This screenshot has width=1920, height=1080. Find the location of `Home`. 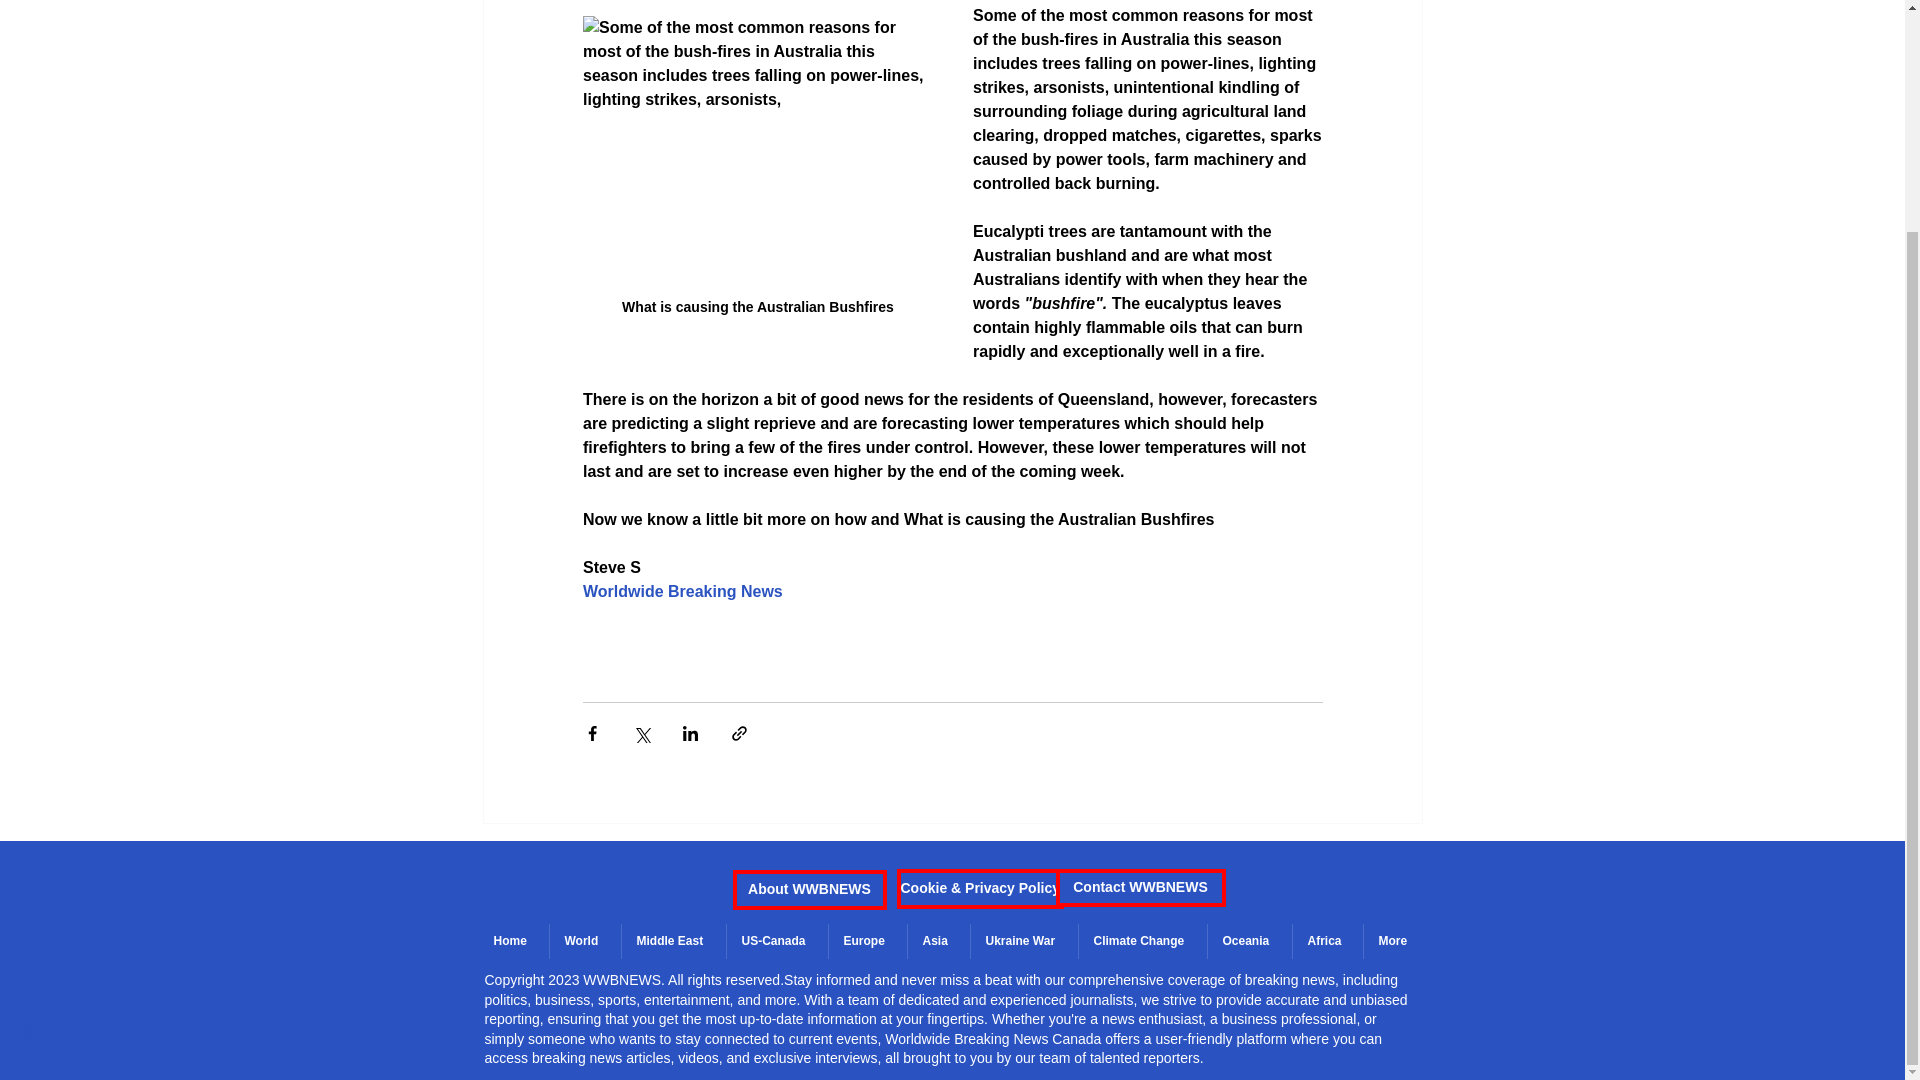

Home is located at coordinates (512, 942).